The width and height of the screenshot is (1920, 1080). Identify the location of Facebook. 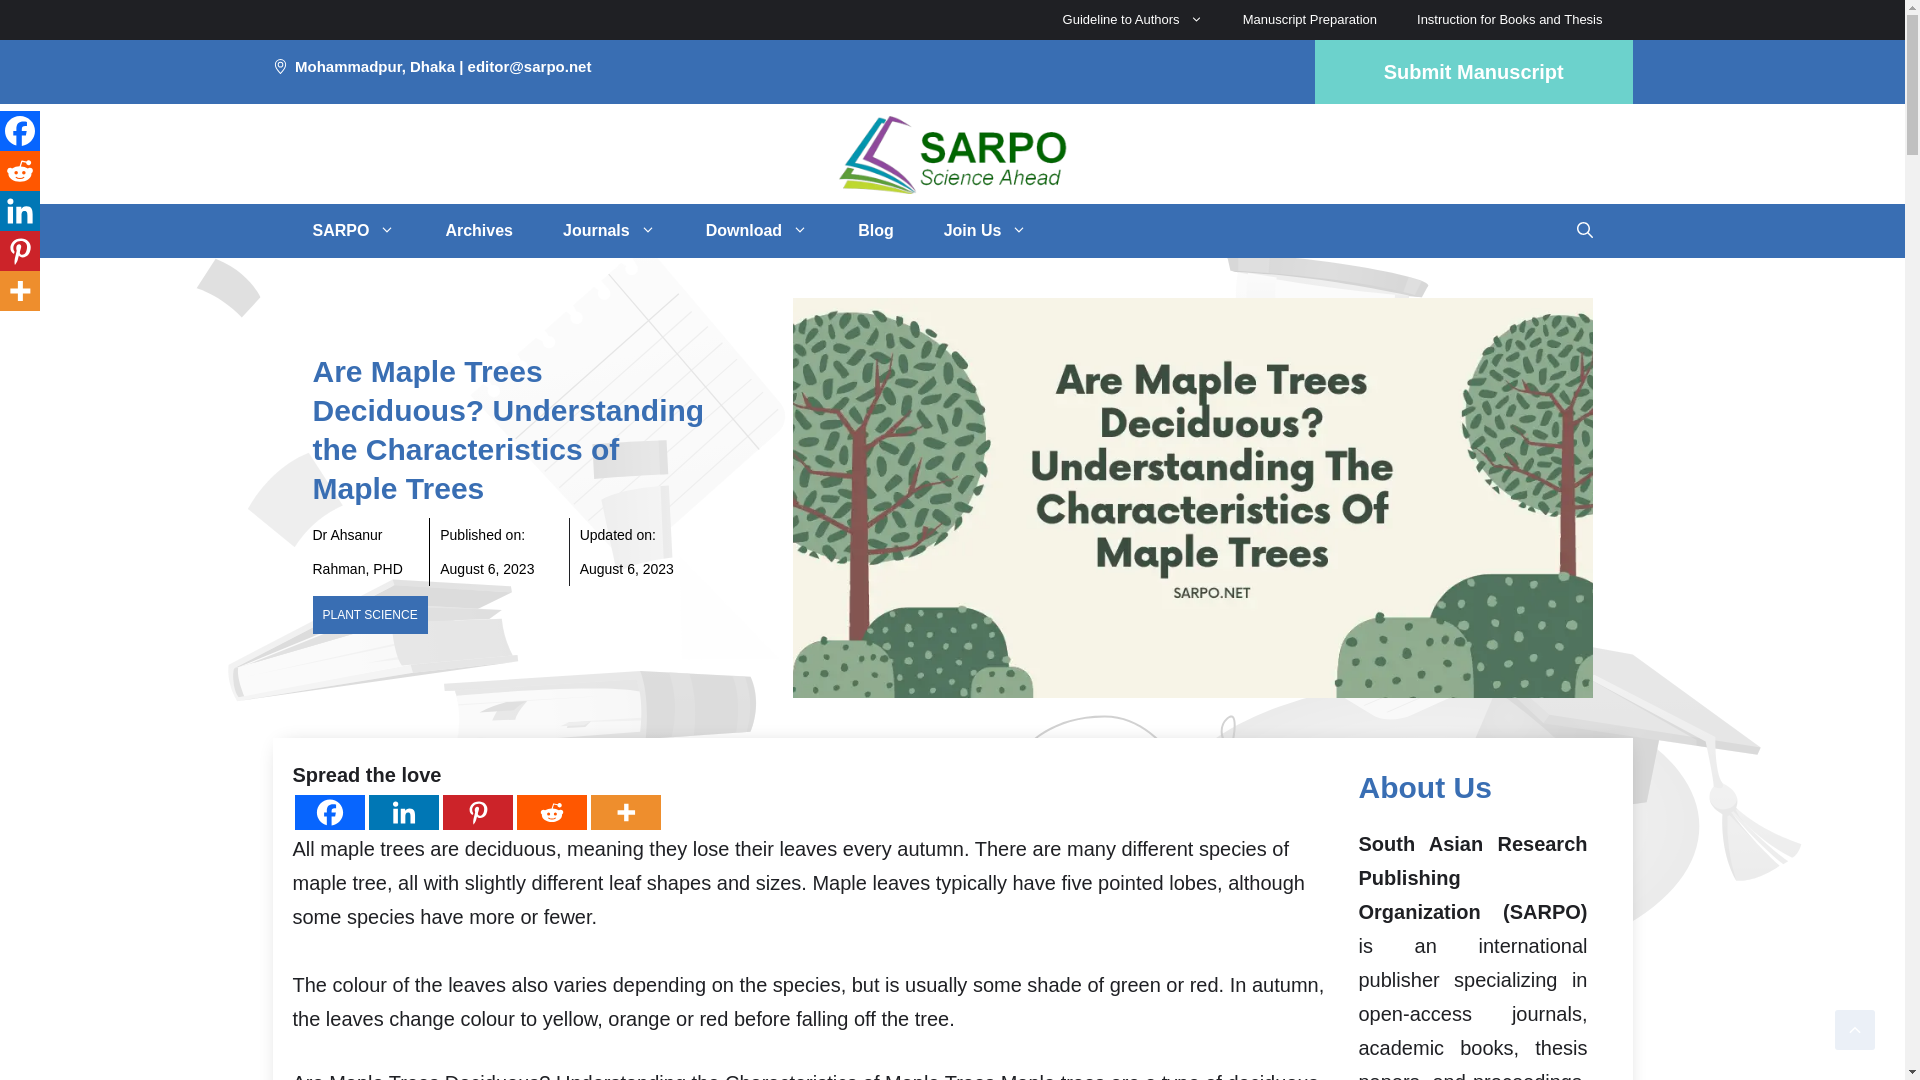
(328, 812).